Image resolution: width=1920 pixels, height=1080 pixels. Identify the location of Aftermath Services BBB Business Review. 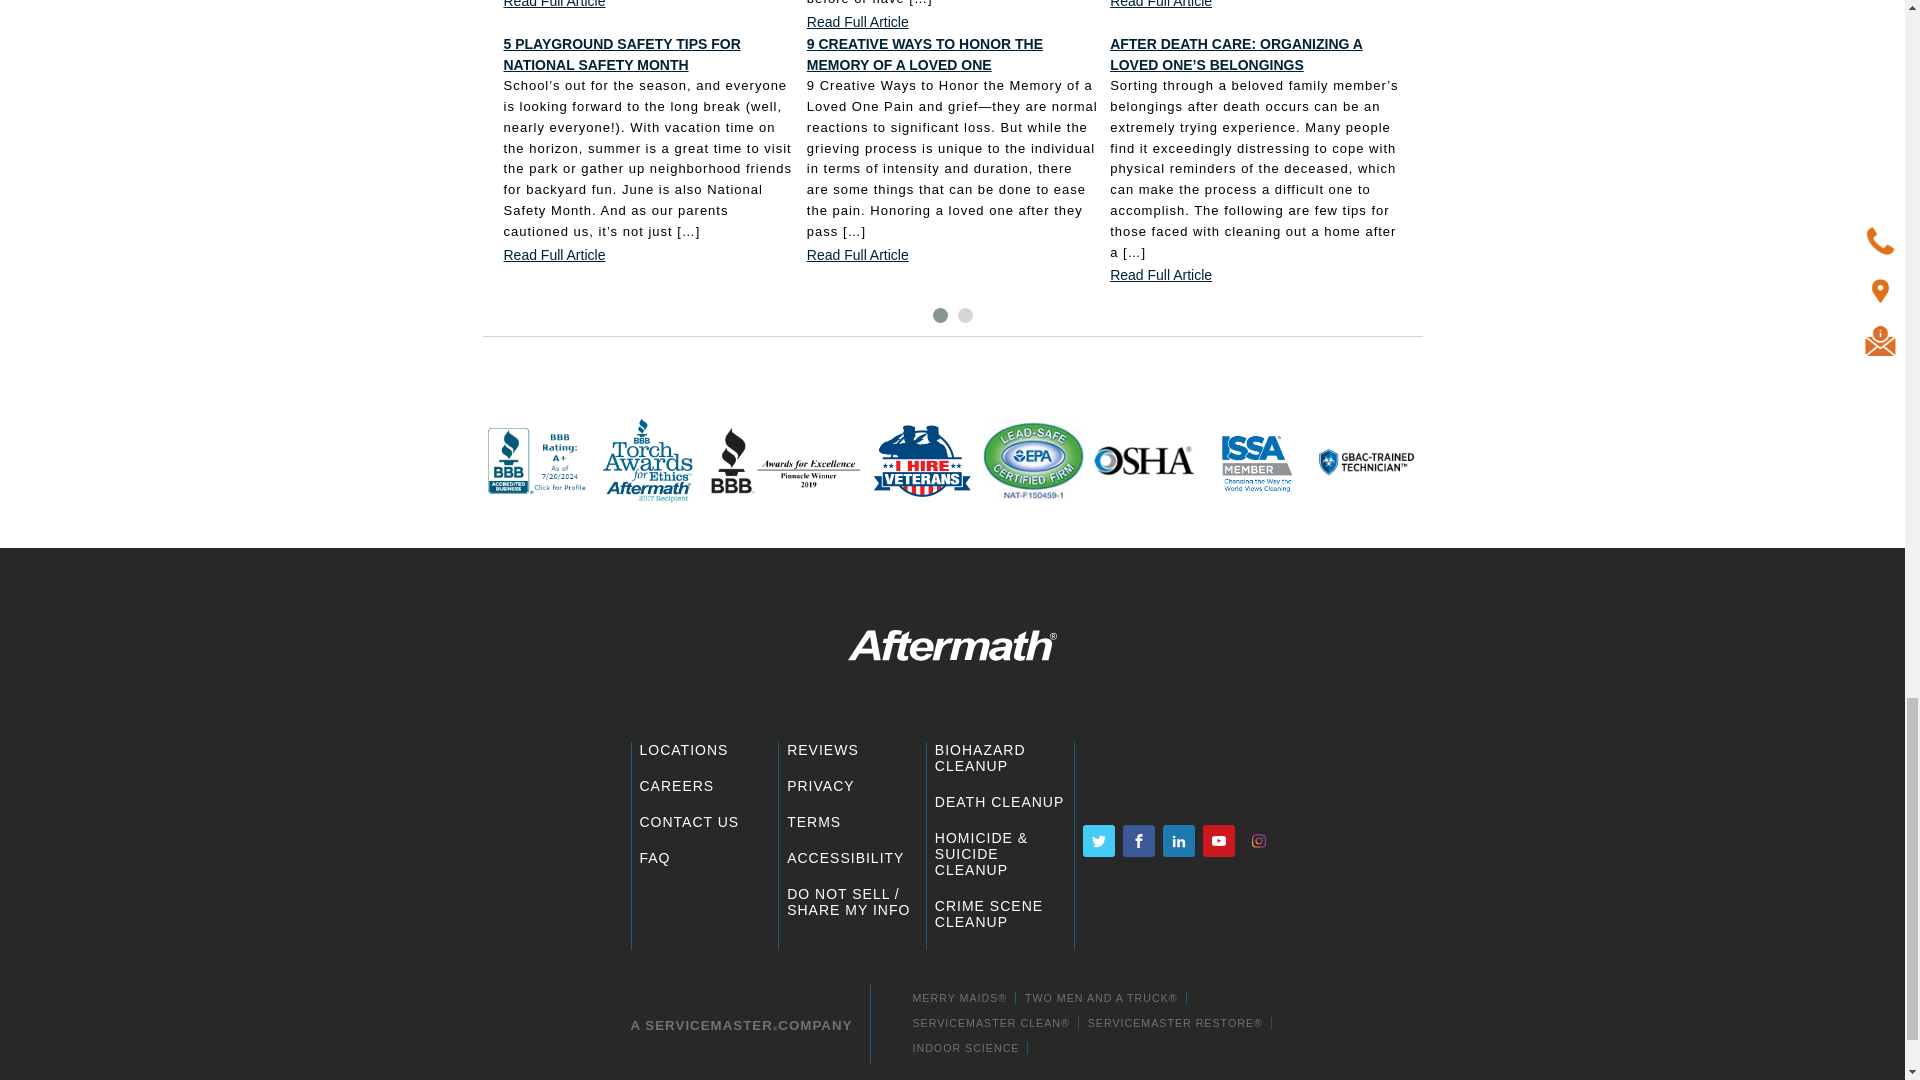
(786, 461).